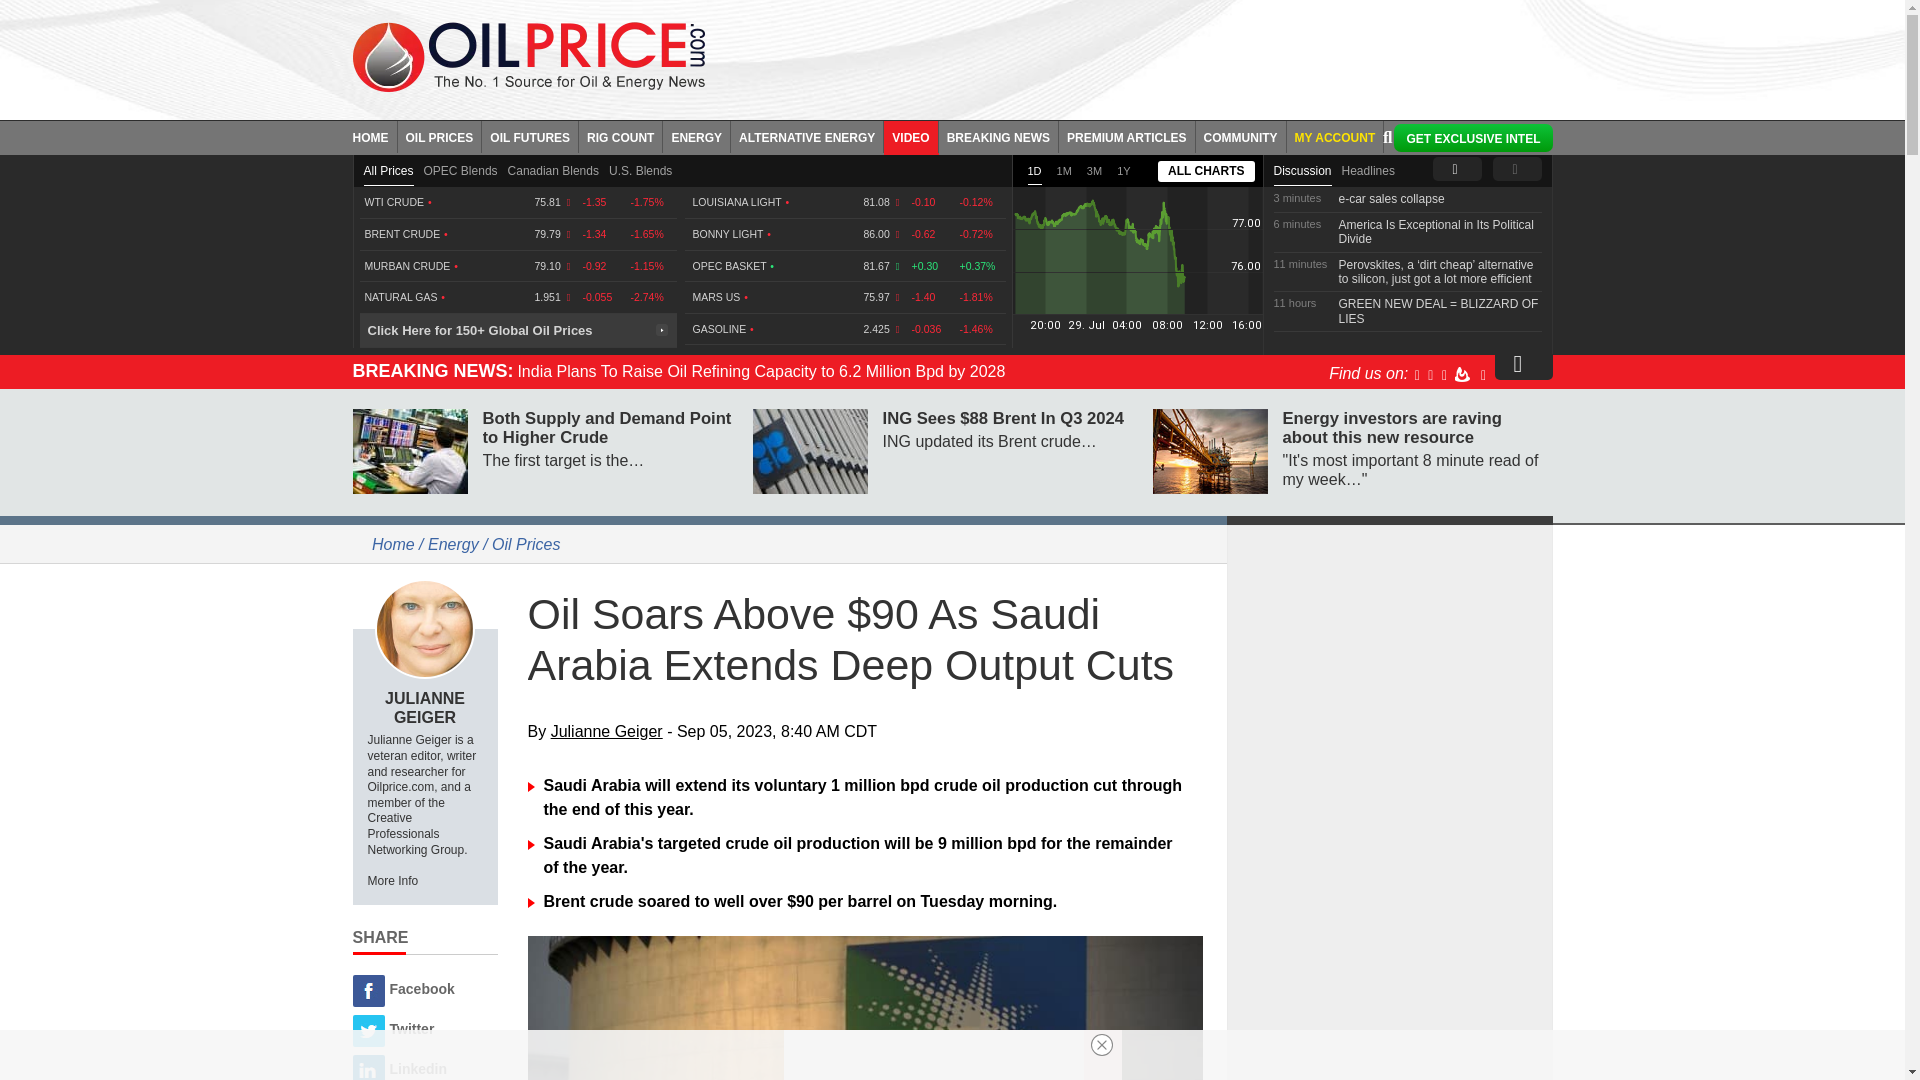 The height and width of the screenshot is (1080, 1920). What do you see at coordinates (1390, 938) in the screenshot?
I see `3rd party ad content` at bounding box center [1390, 938].